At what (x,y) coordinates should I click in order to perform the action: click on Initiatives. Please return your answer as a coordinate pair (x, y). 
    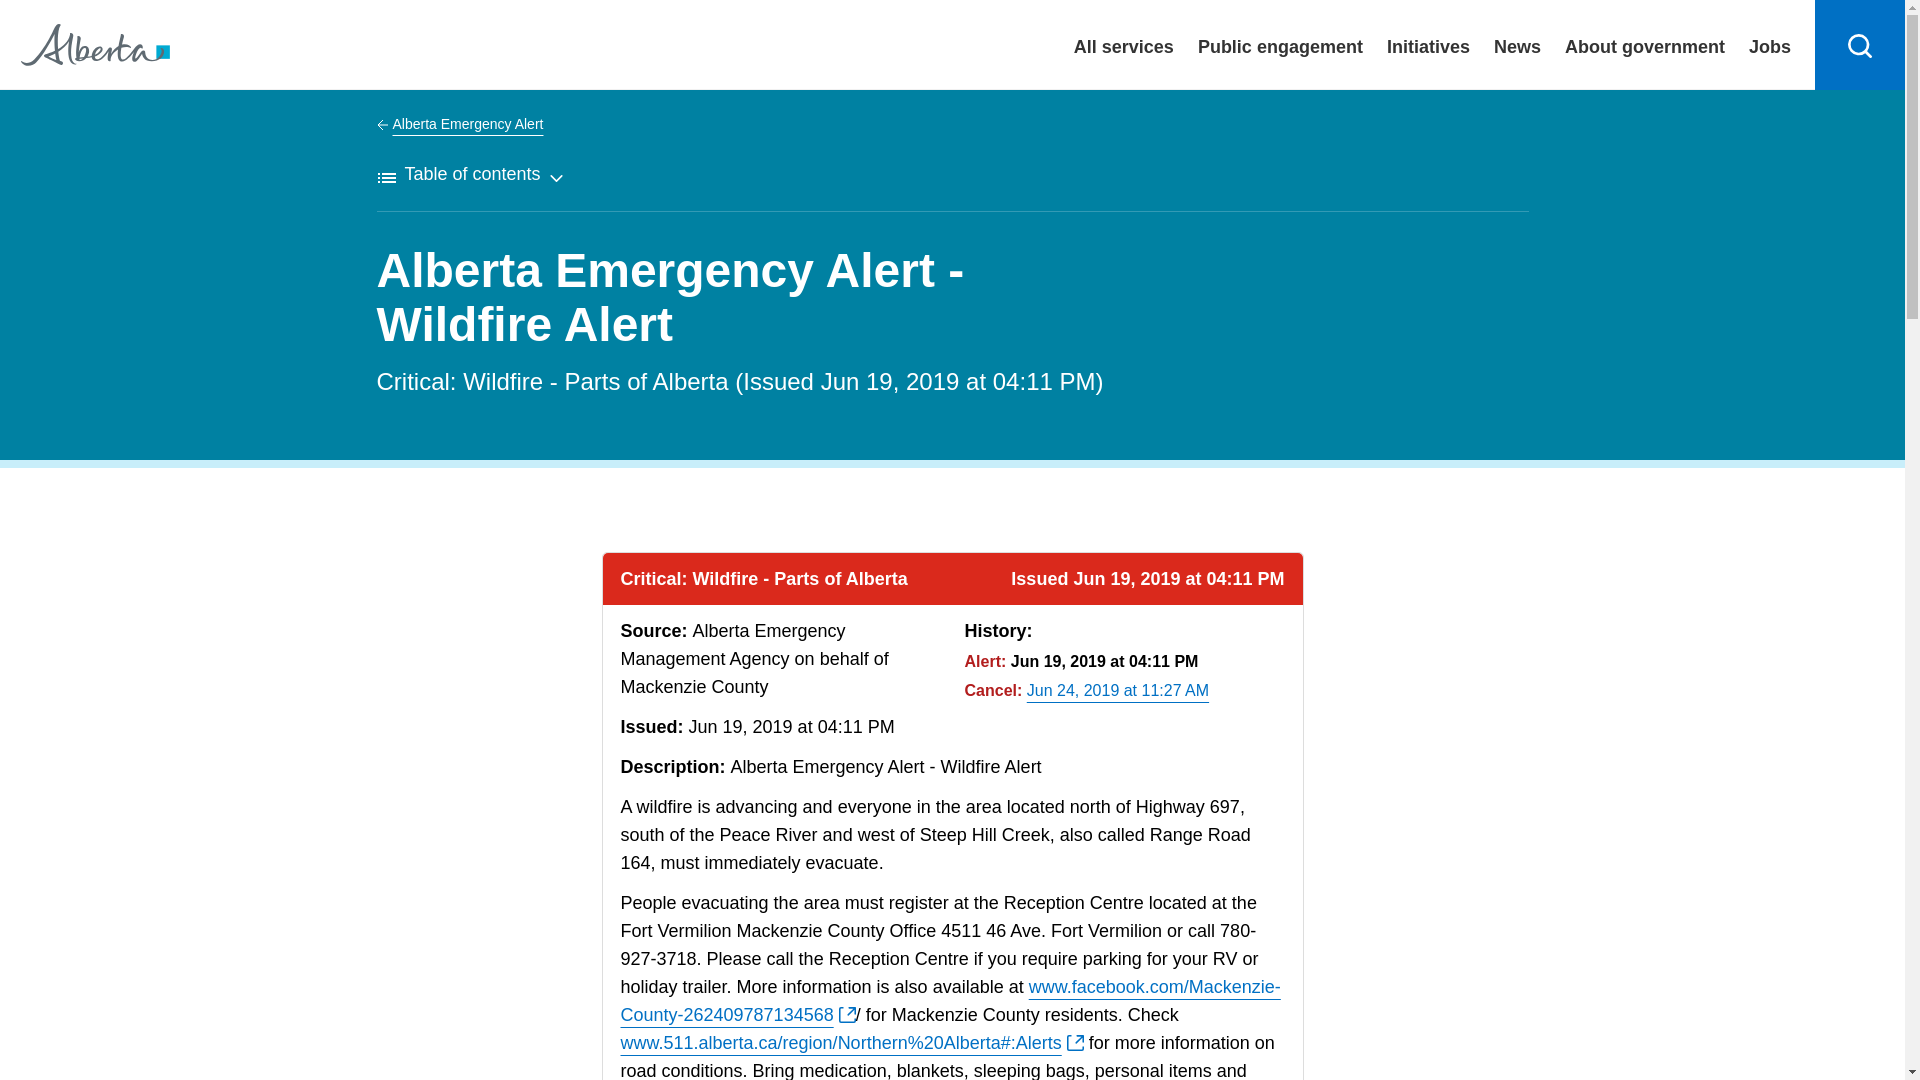
    Looking at the image, I should click on (1428, 44).